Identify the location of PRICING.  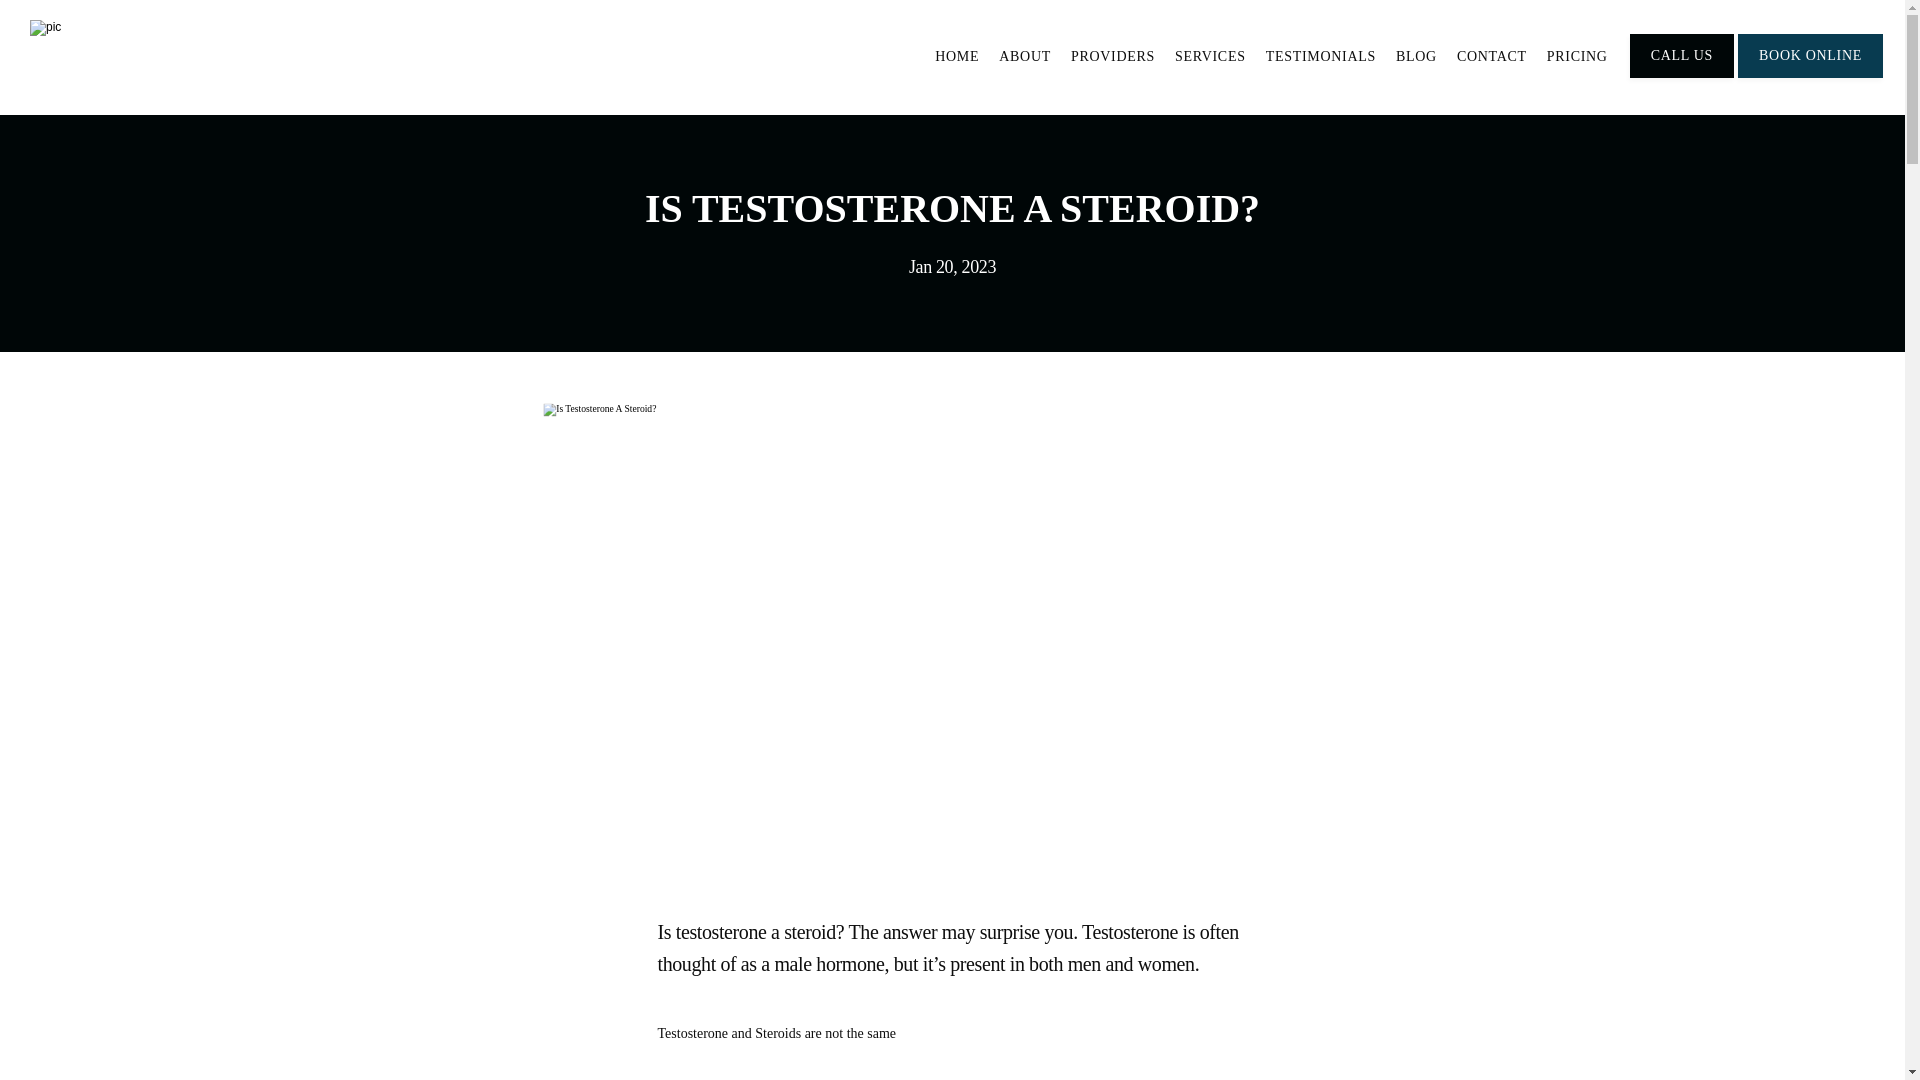
(1578, 56).